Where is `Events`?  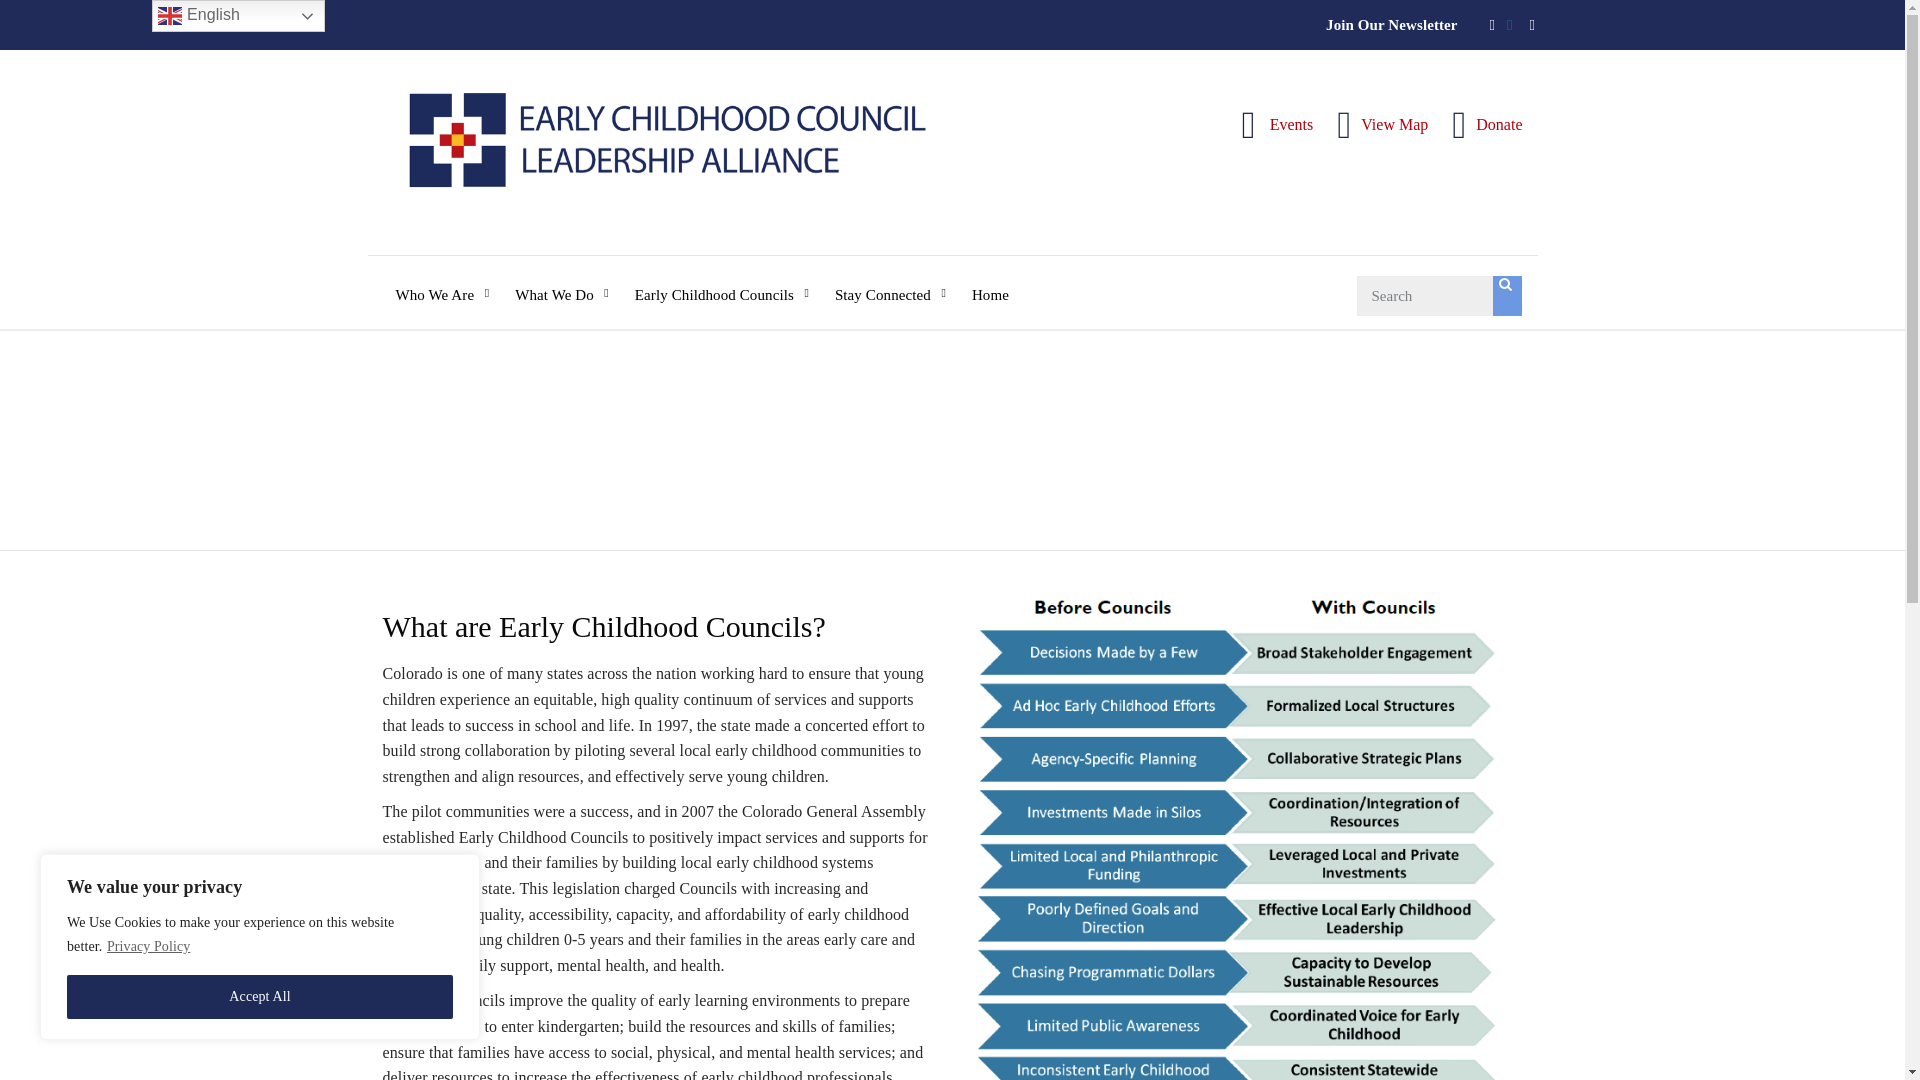 Events is located at coordinates (1278, 124).